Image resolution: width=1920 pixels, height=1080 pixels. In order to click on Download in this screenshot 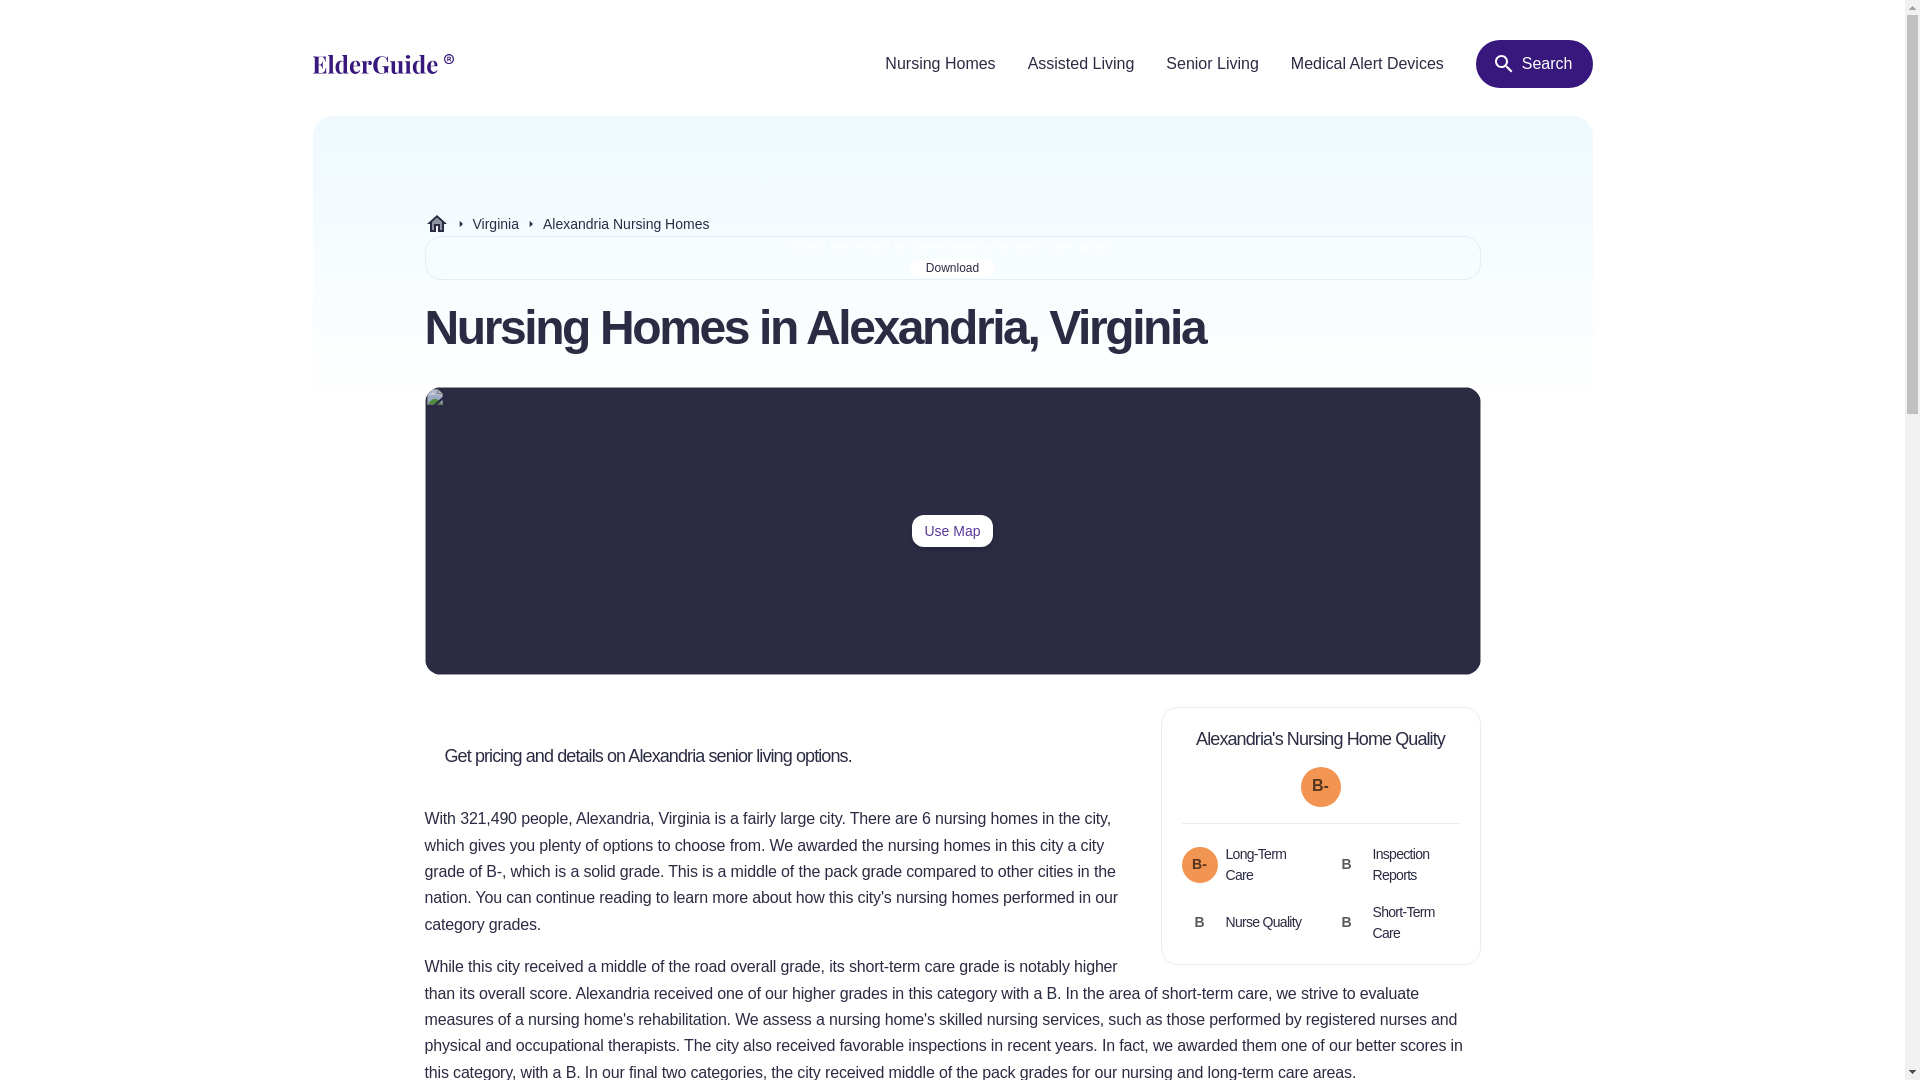, I will do `click(1366, 64)`.